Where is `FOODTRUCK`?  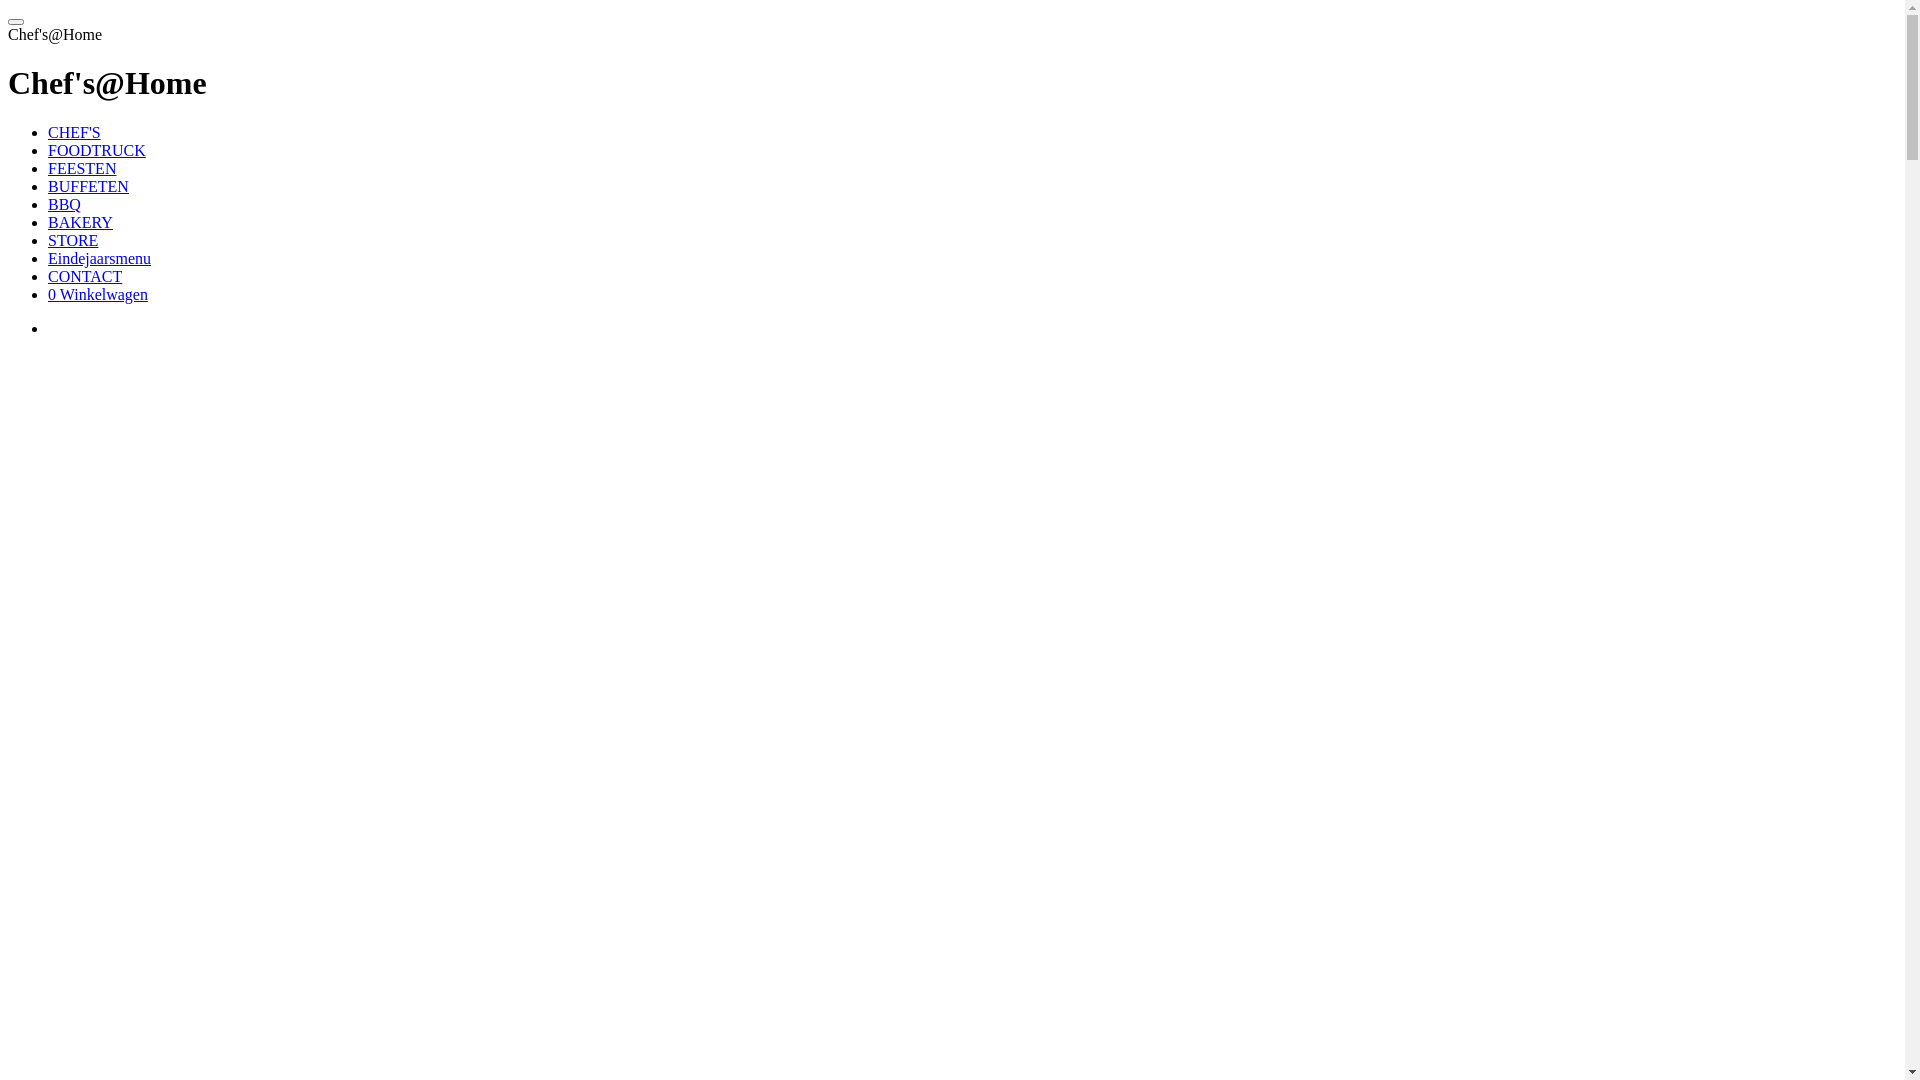
FOODTRUCK is located at coordinates (97, 150).